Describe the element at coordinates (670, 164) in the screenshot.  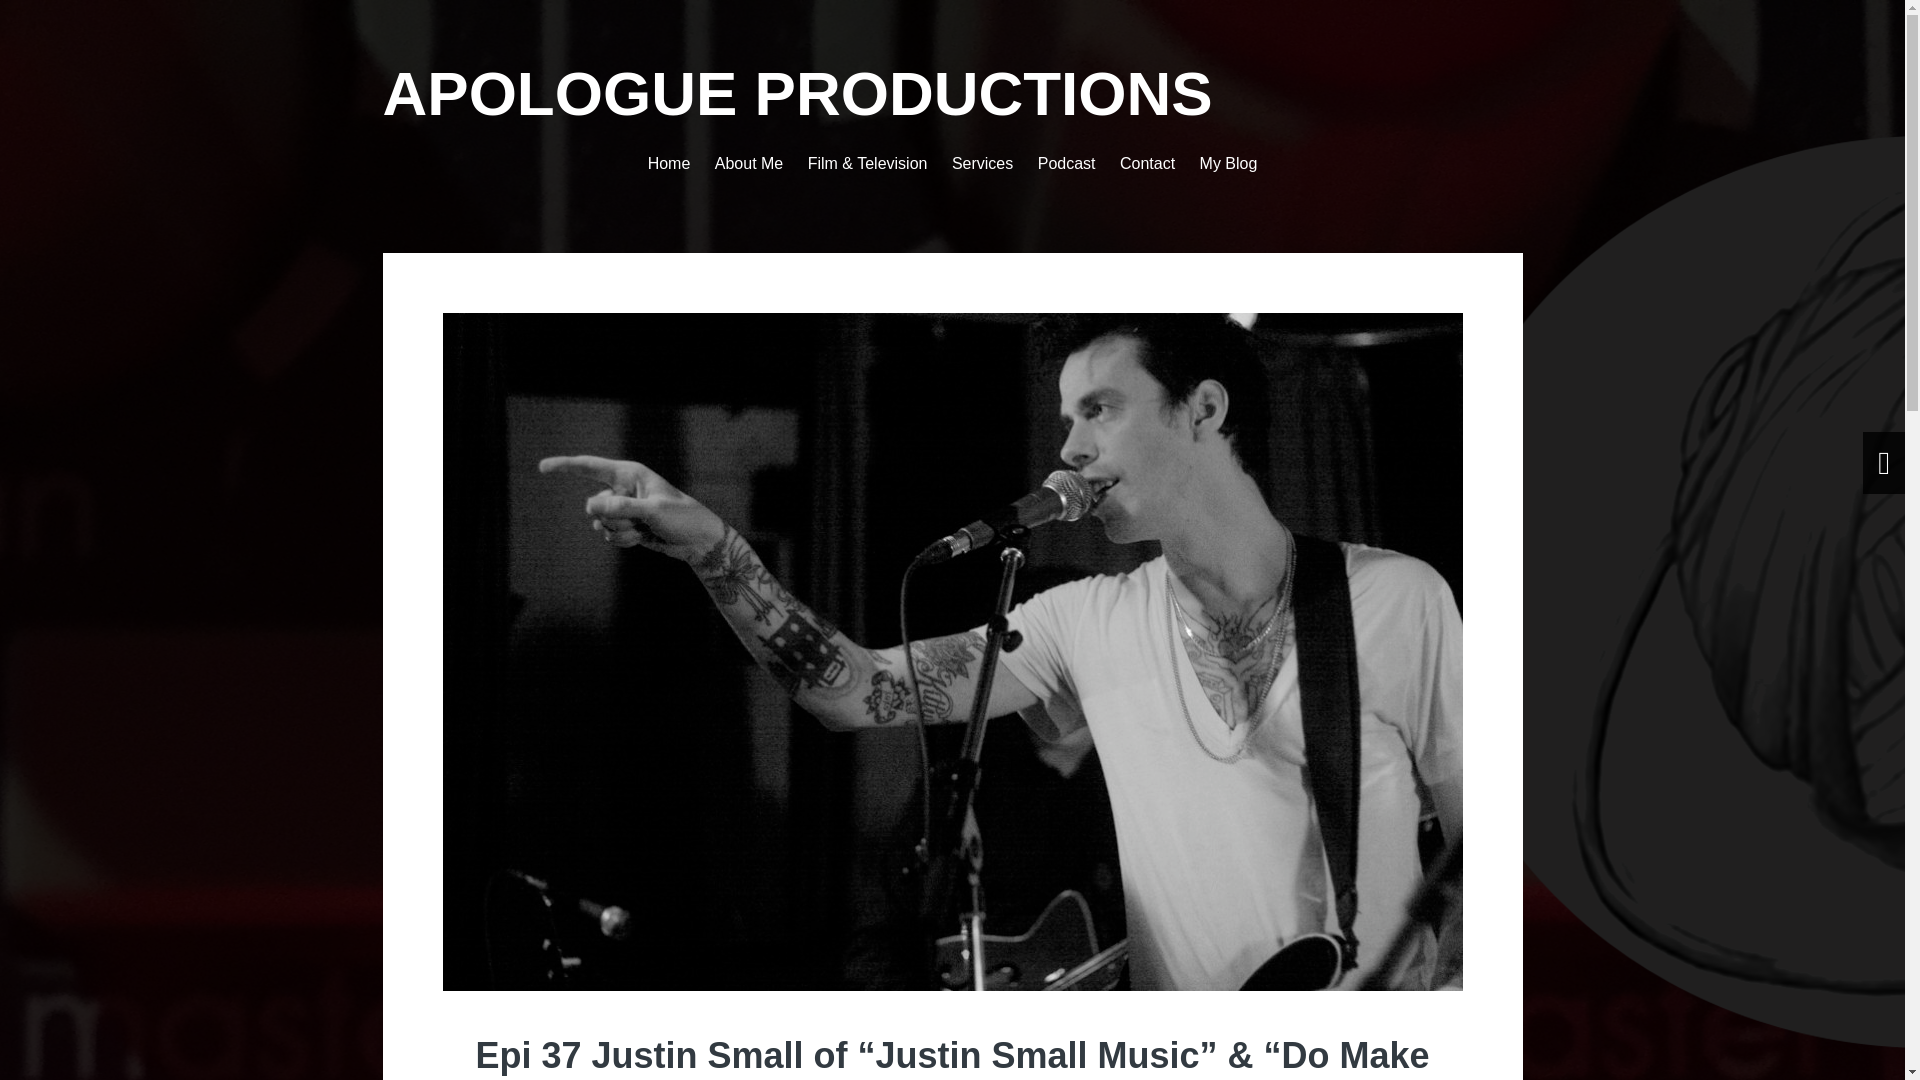
I see `Home` at that location.